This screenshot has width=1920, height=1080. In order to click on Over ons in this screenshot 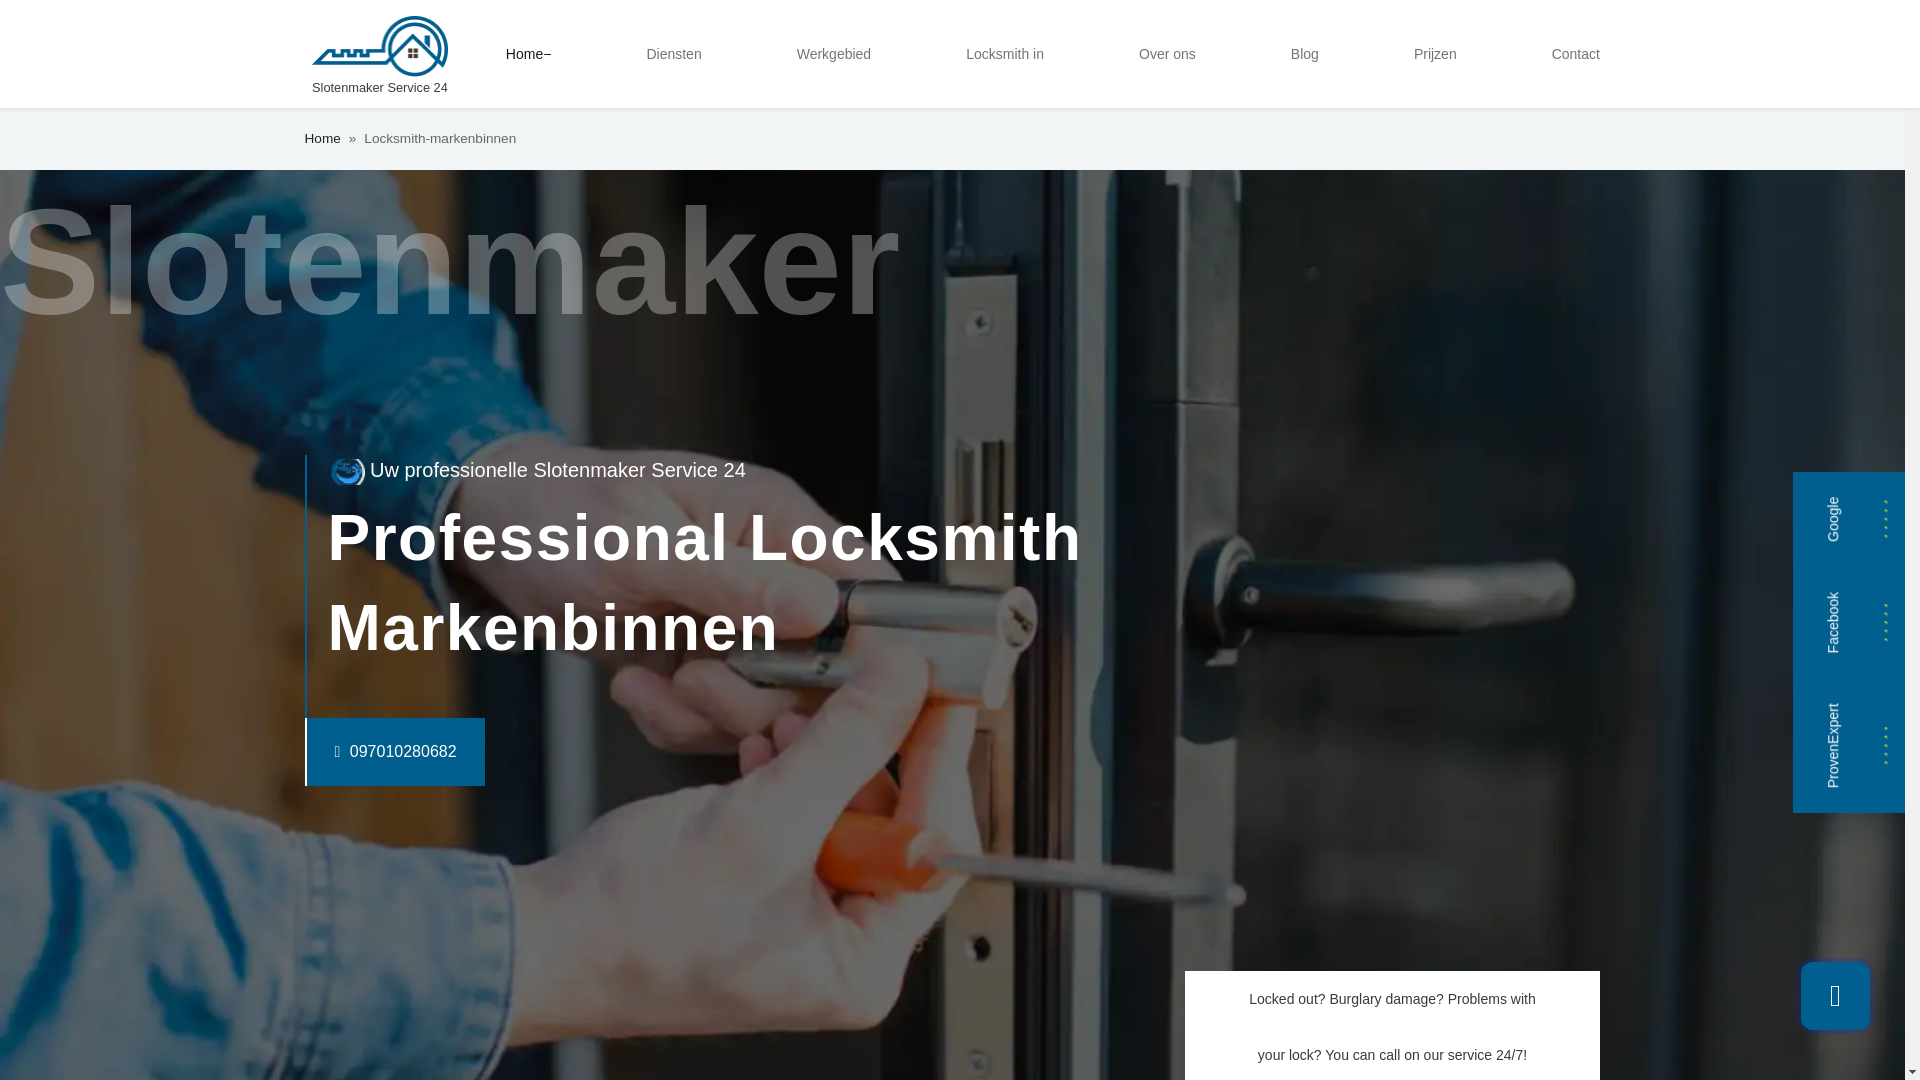, I will do `click(1166, 54)`.